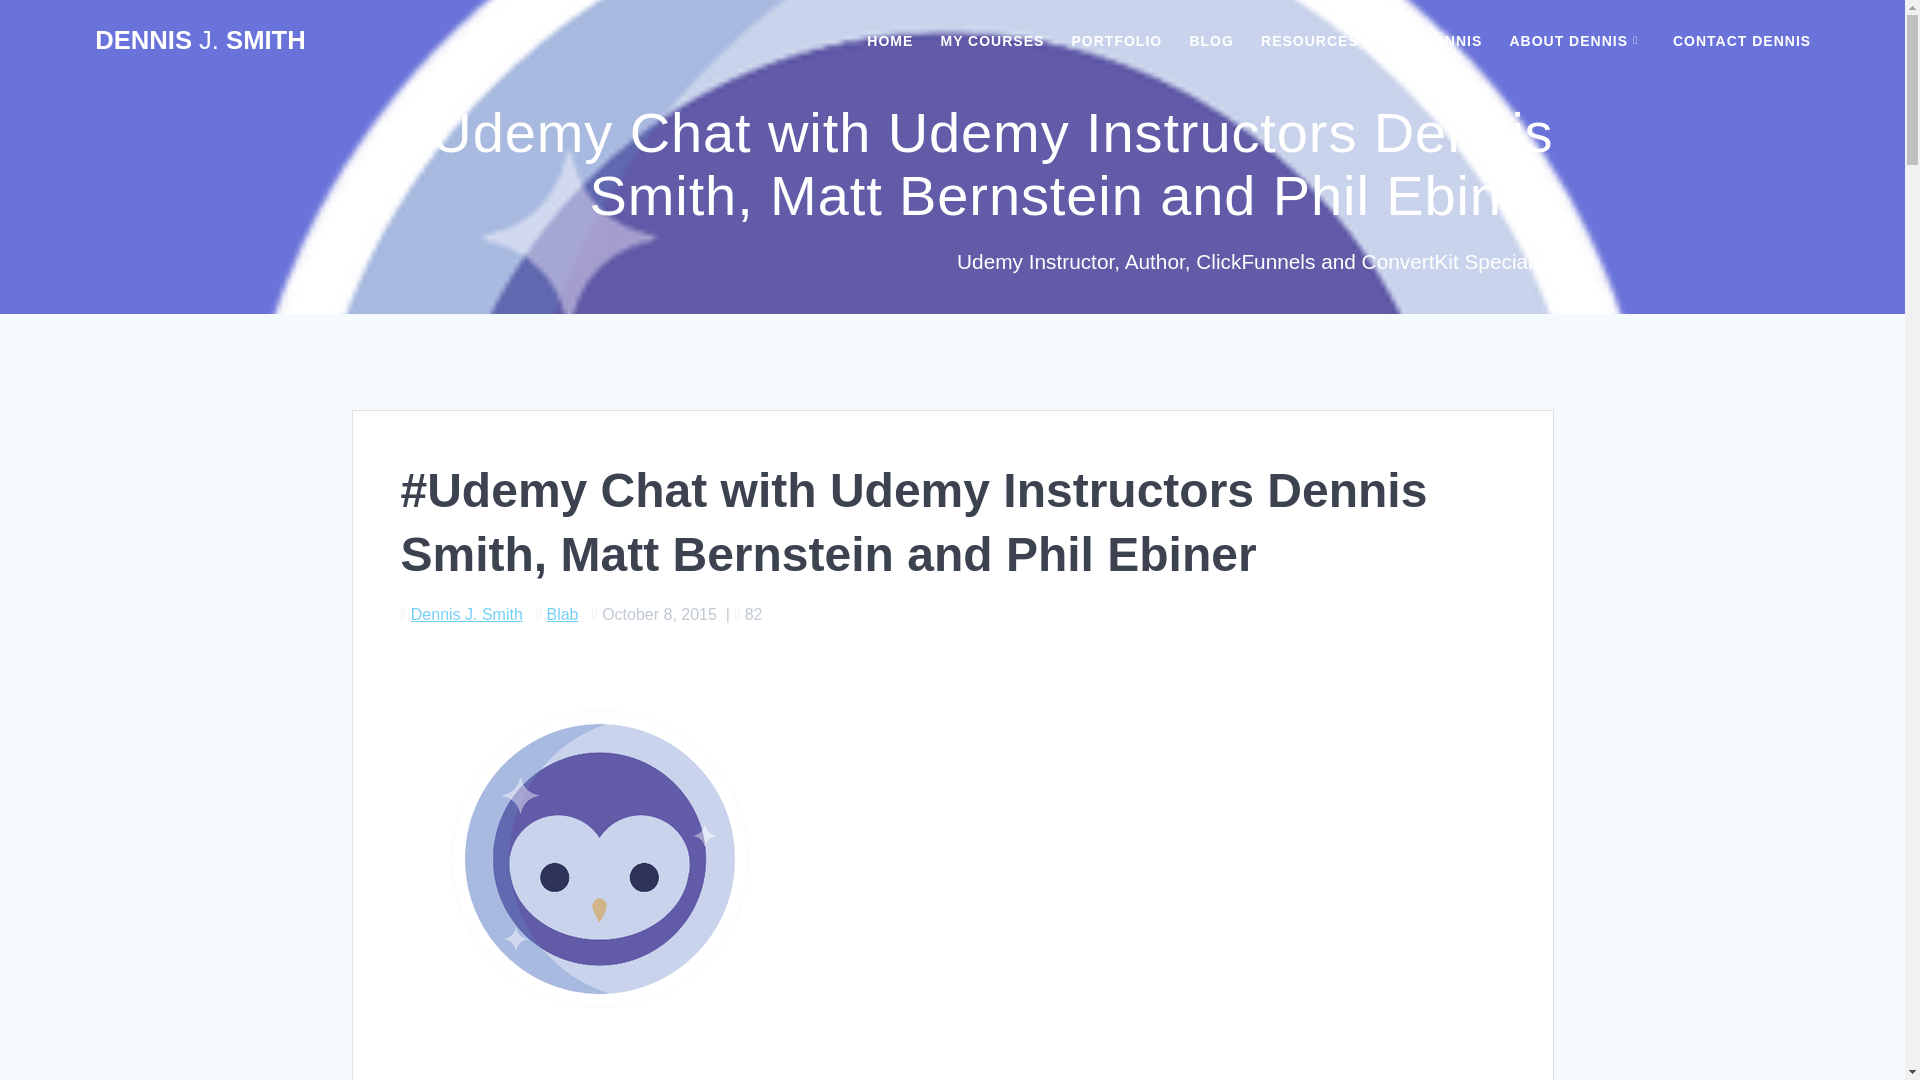 The image size is (1920, 1080). What do you see at coordinates (1117, 40) in the screenshot?
I see `PORTFOLIO` at bounding box center [1117, 40].